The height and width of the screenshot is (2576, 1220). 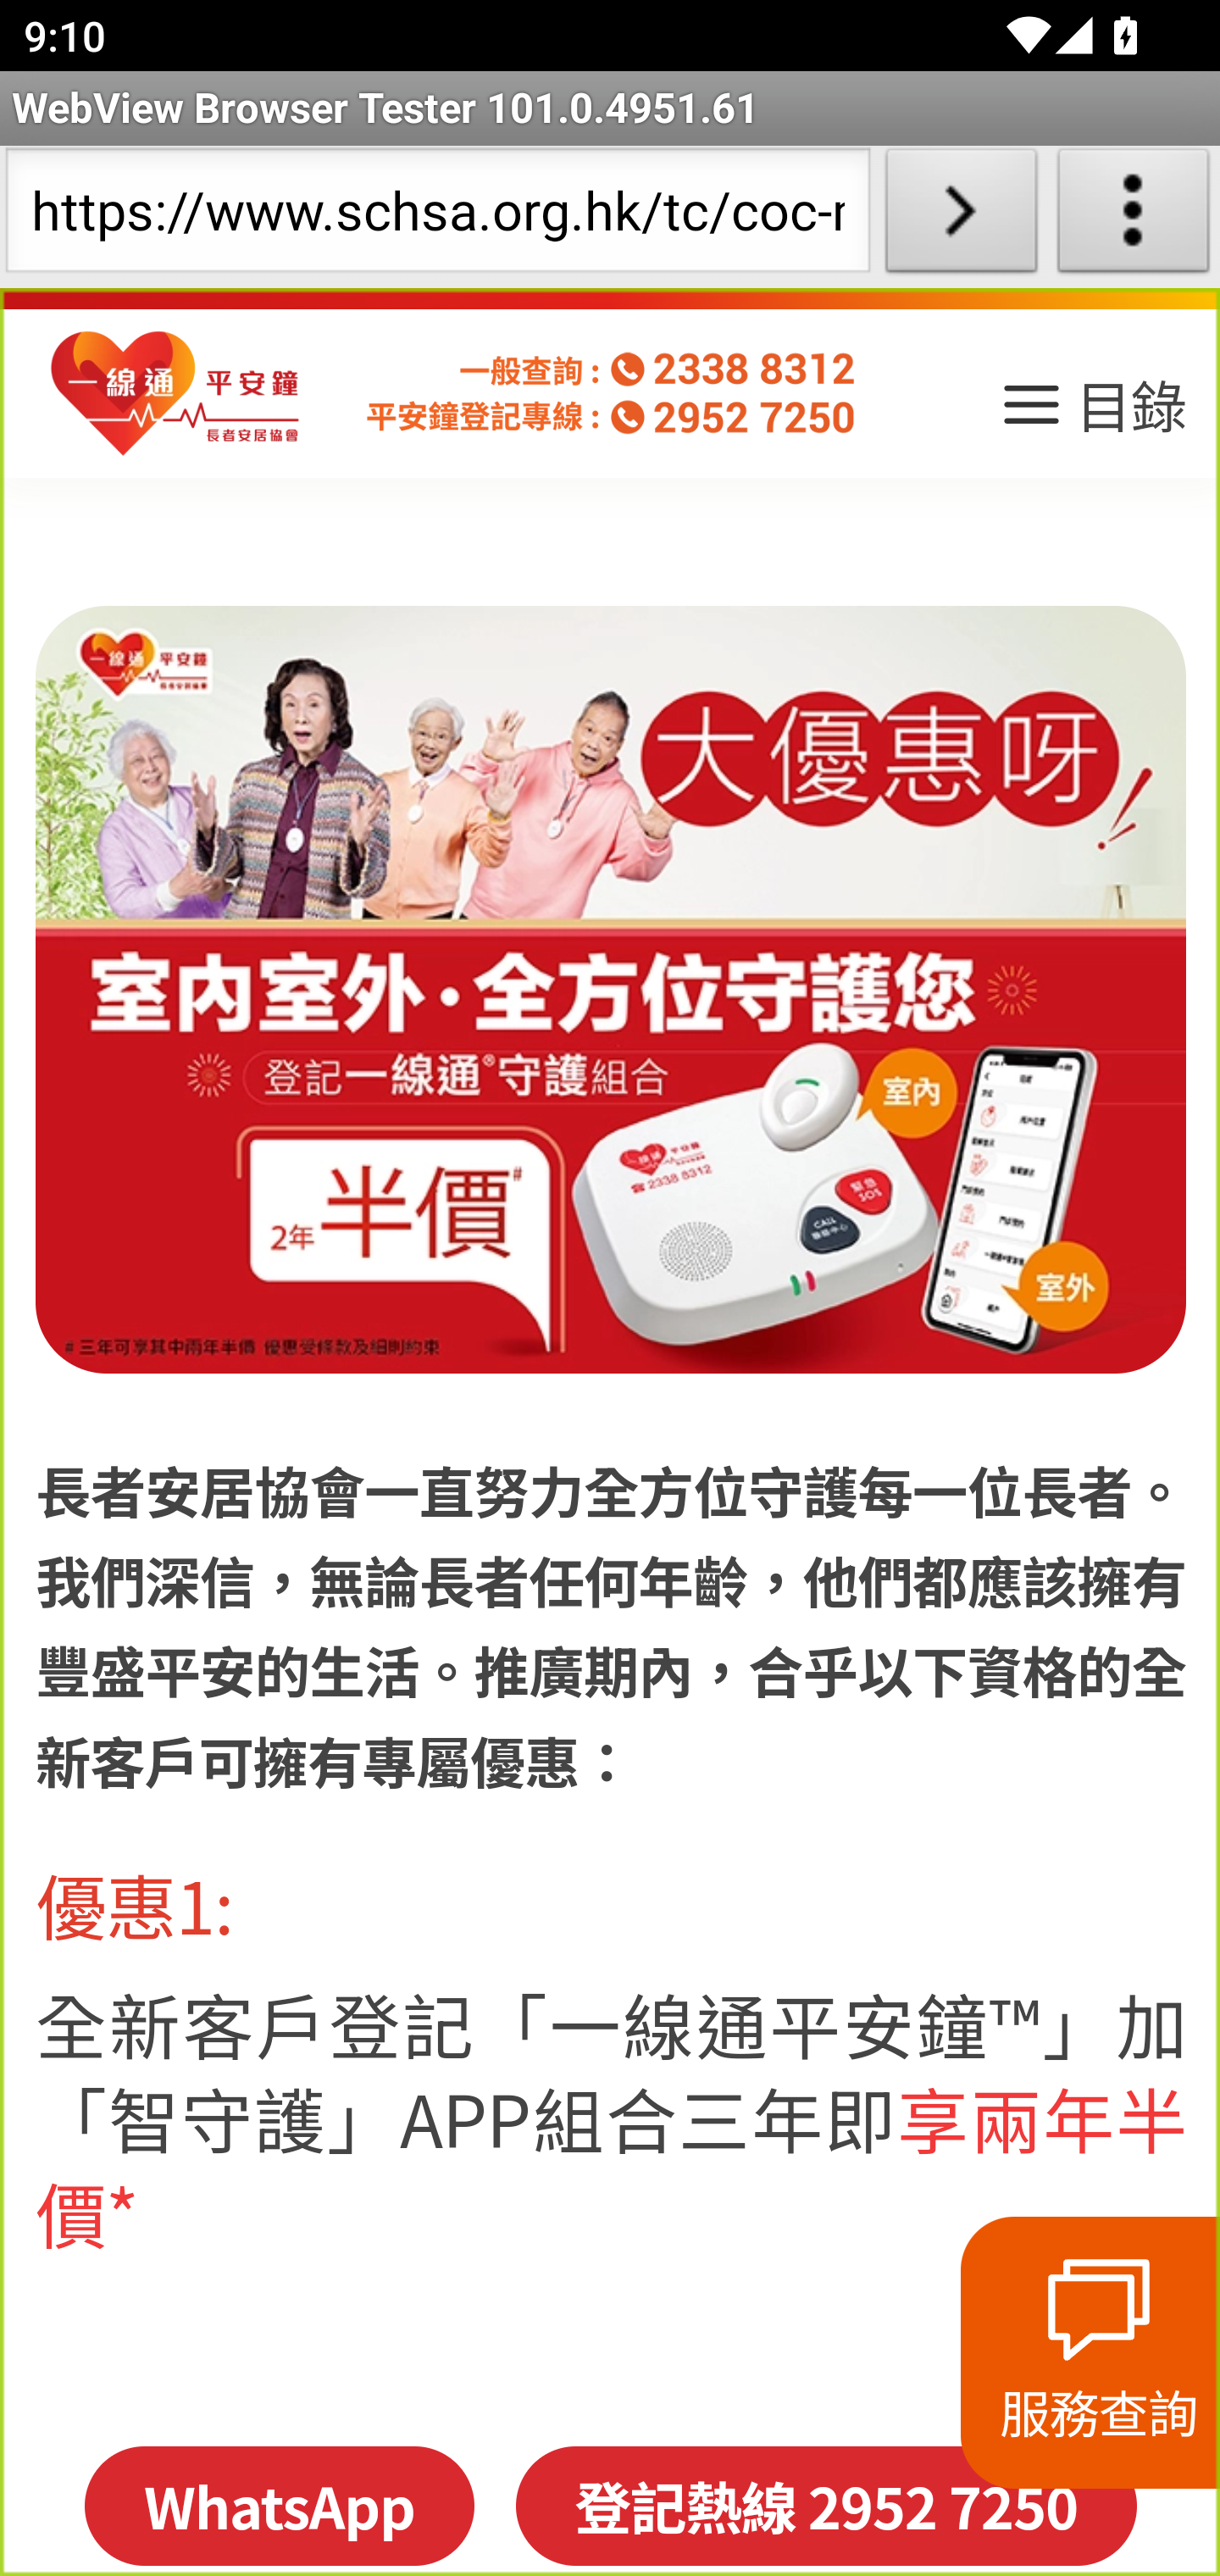 What do you see at coordinates (825, 2506) in the screenshot?
I see `登記熱線 2952 7250` at bounding box center [825, 2506].